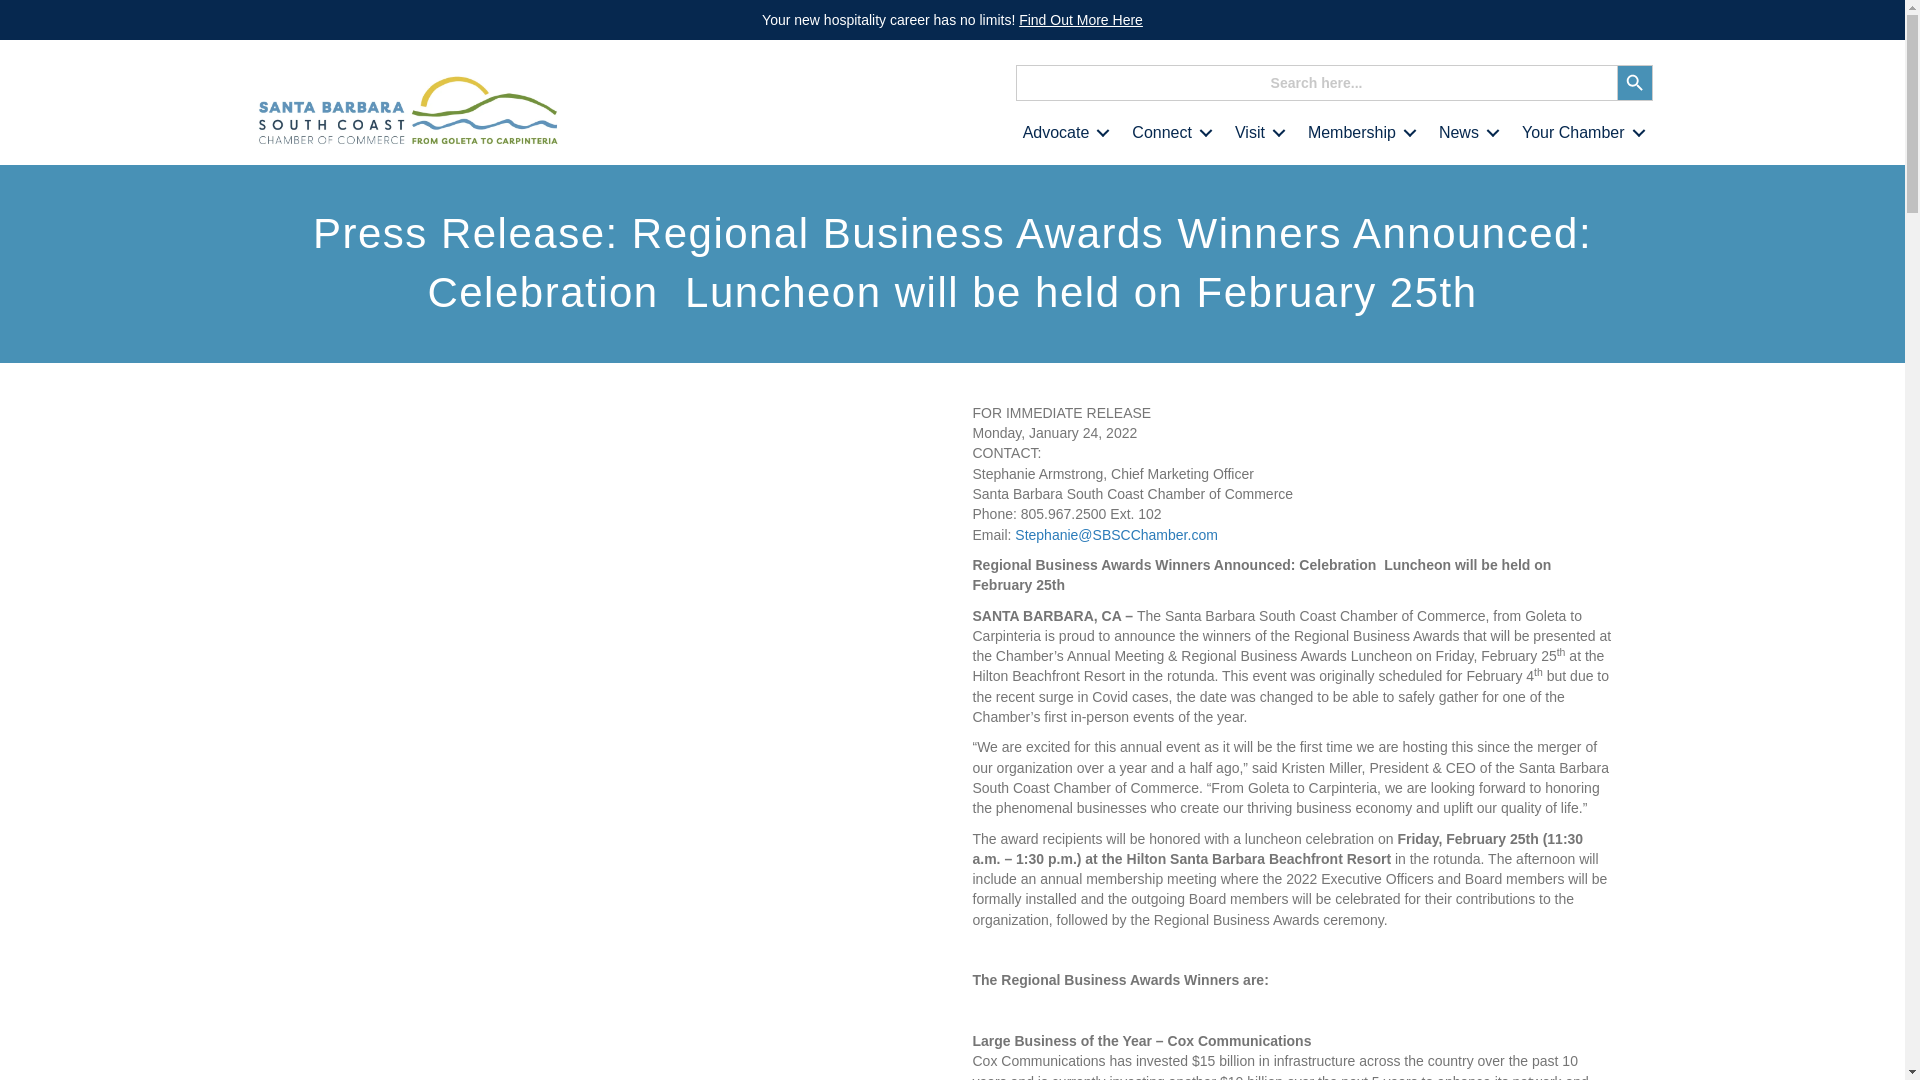 The width and height of the screenshot is (1920, 1080). Describe the element at coordinates (1063, 133) in the screenshot. I see `Advocate` at that location.